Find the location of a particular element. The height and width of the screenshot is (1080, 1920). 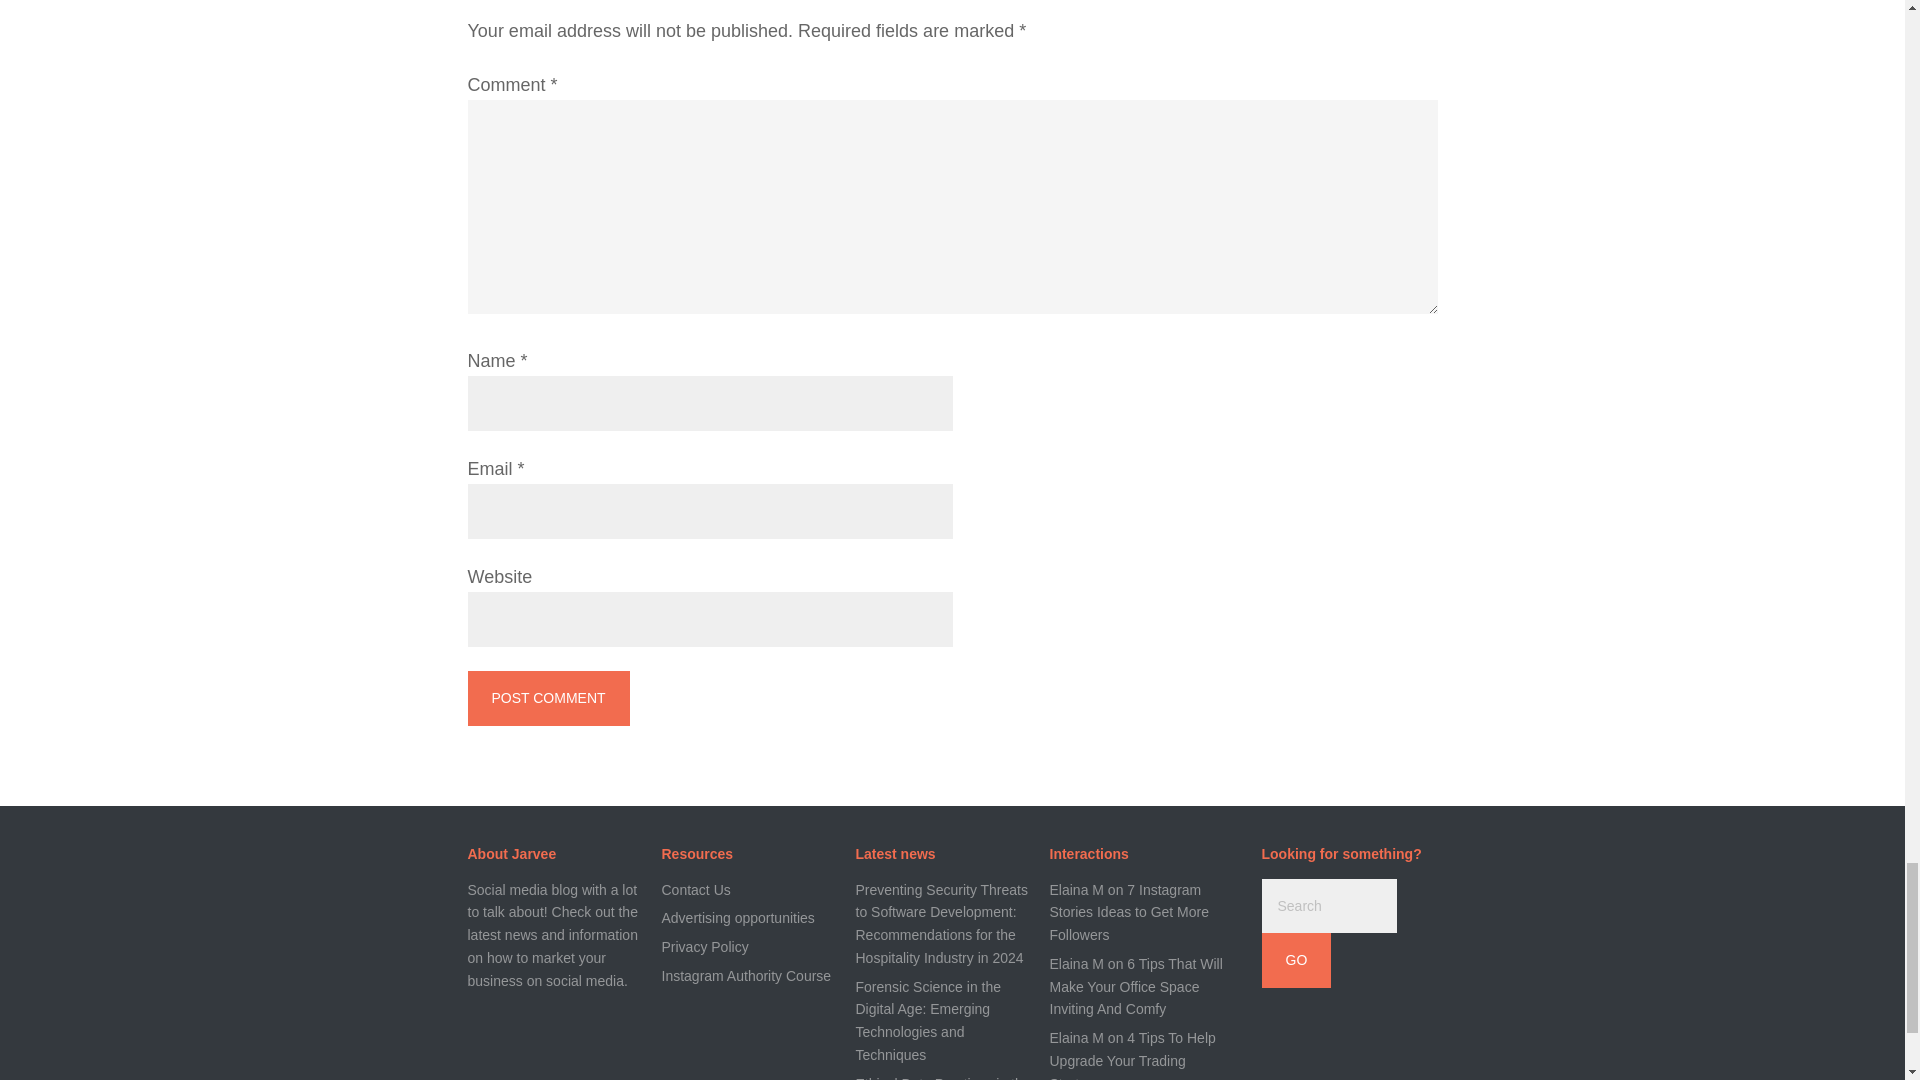

7 Instagram Stories Ideas to Get More Followers is located at coordinates (1130, 912).